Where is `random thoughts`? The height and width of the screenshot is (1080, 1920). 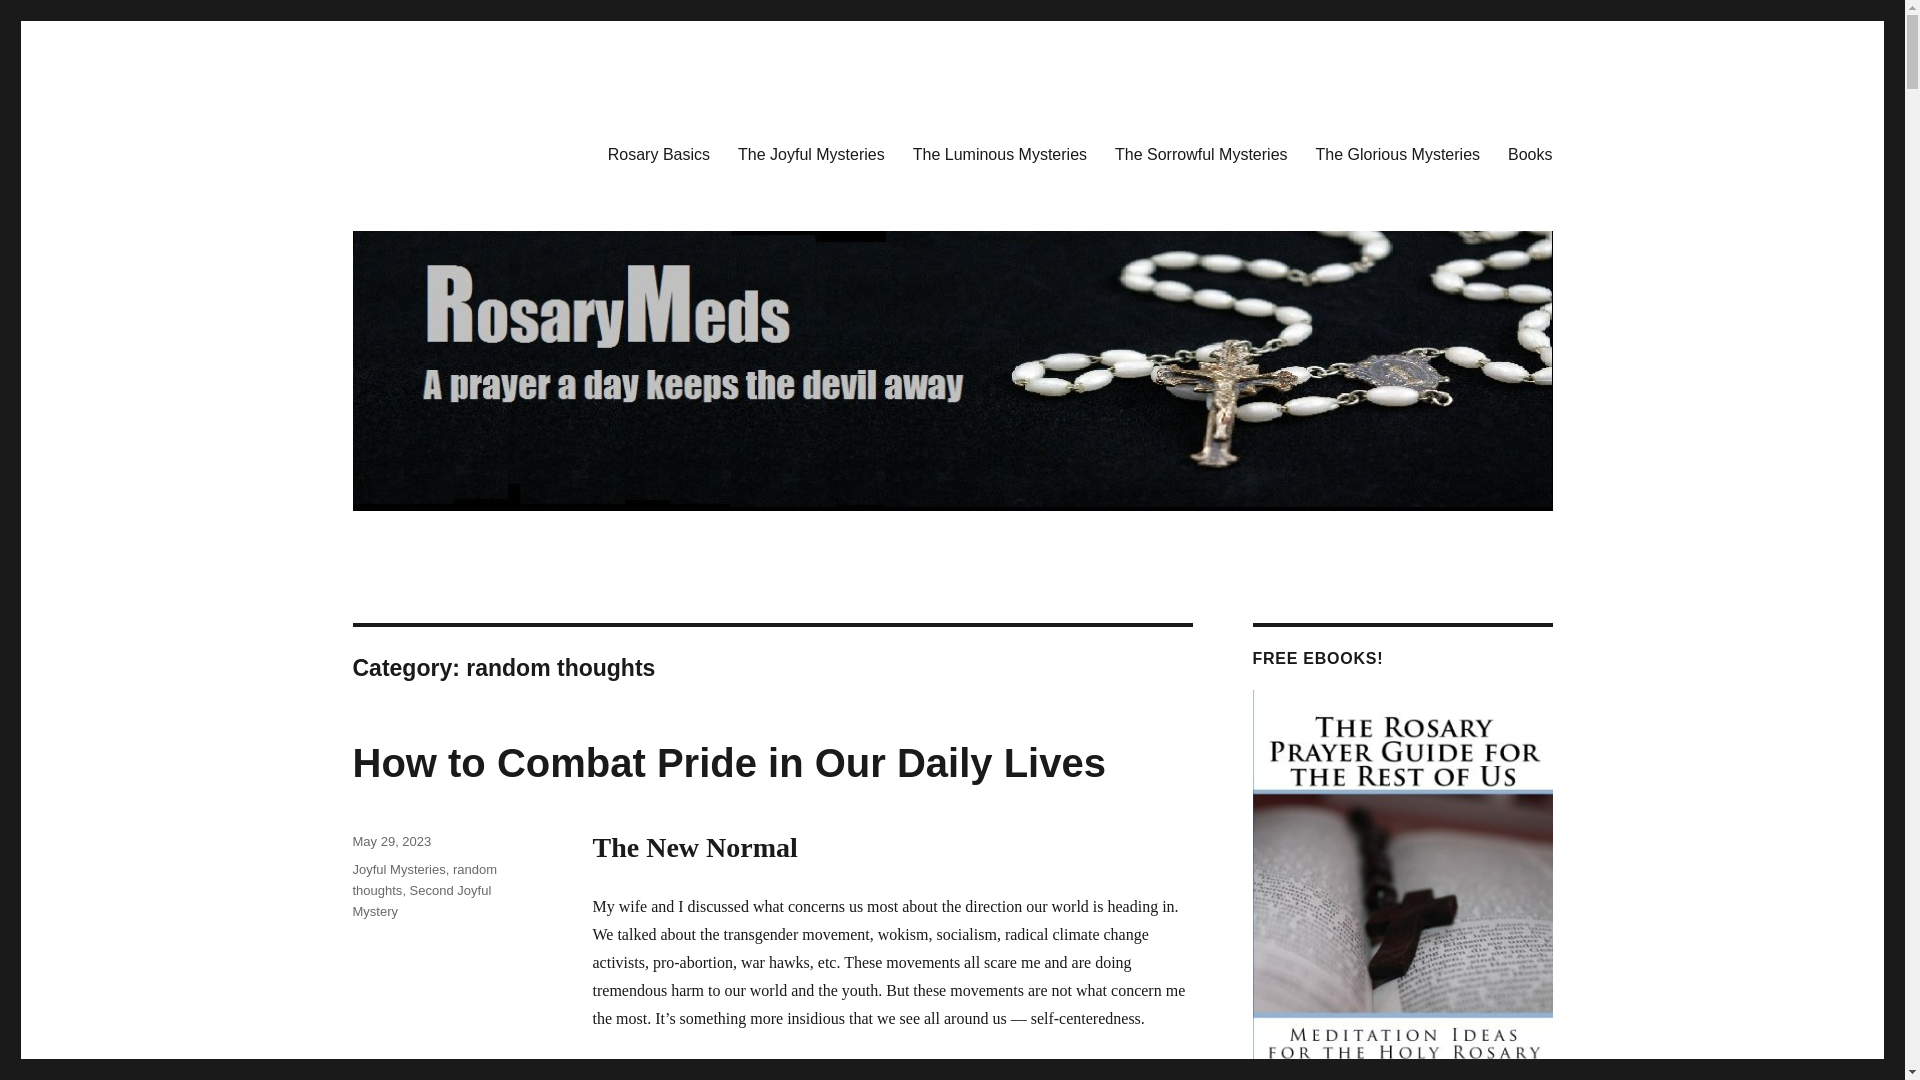
random thoughts is located at coordinates (424, 879).